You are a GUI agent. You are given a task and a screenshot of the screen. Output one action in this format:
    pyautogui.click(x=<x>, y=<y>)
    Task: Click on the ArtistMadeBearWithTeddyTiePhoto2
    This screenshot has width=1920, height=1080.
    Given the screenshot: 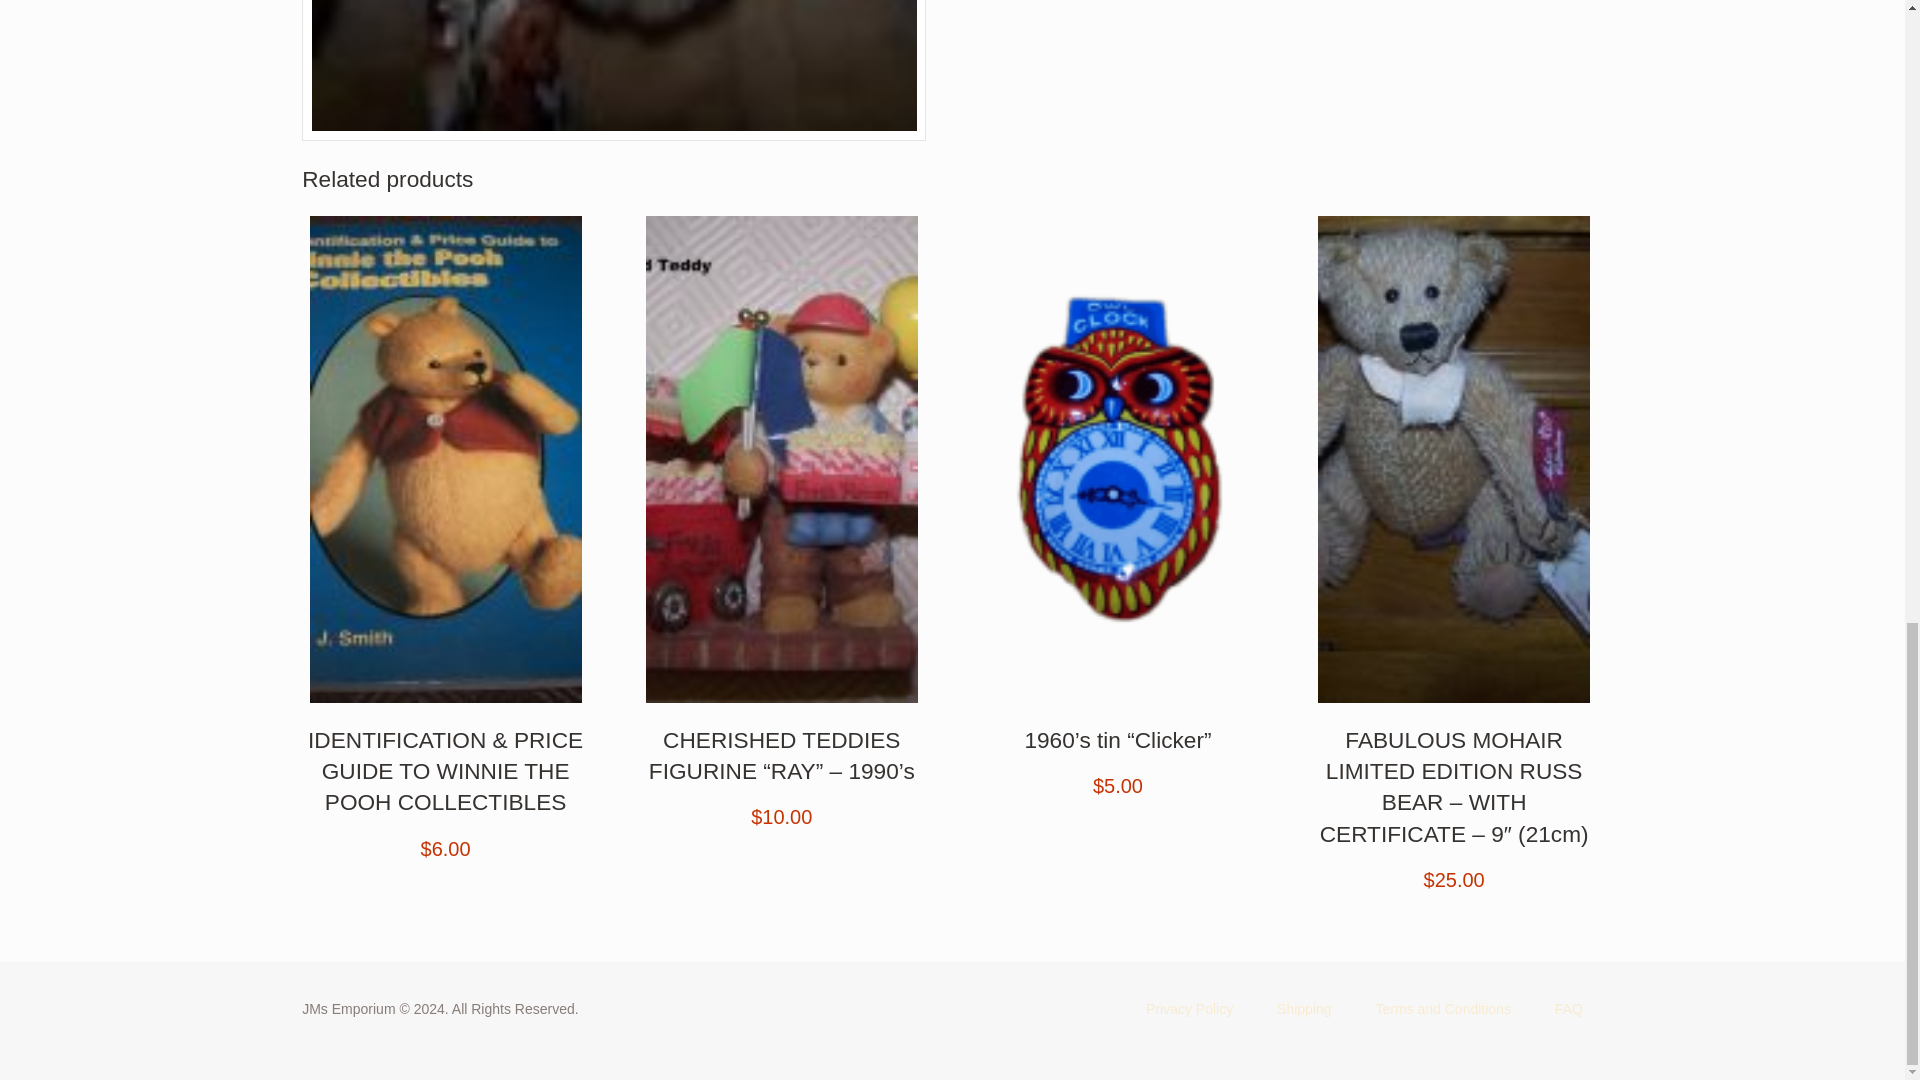 What is the action you would take?
    pyautogui.click(x=613, y=70)
    